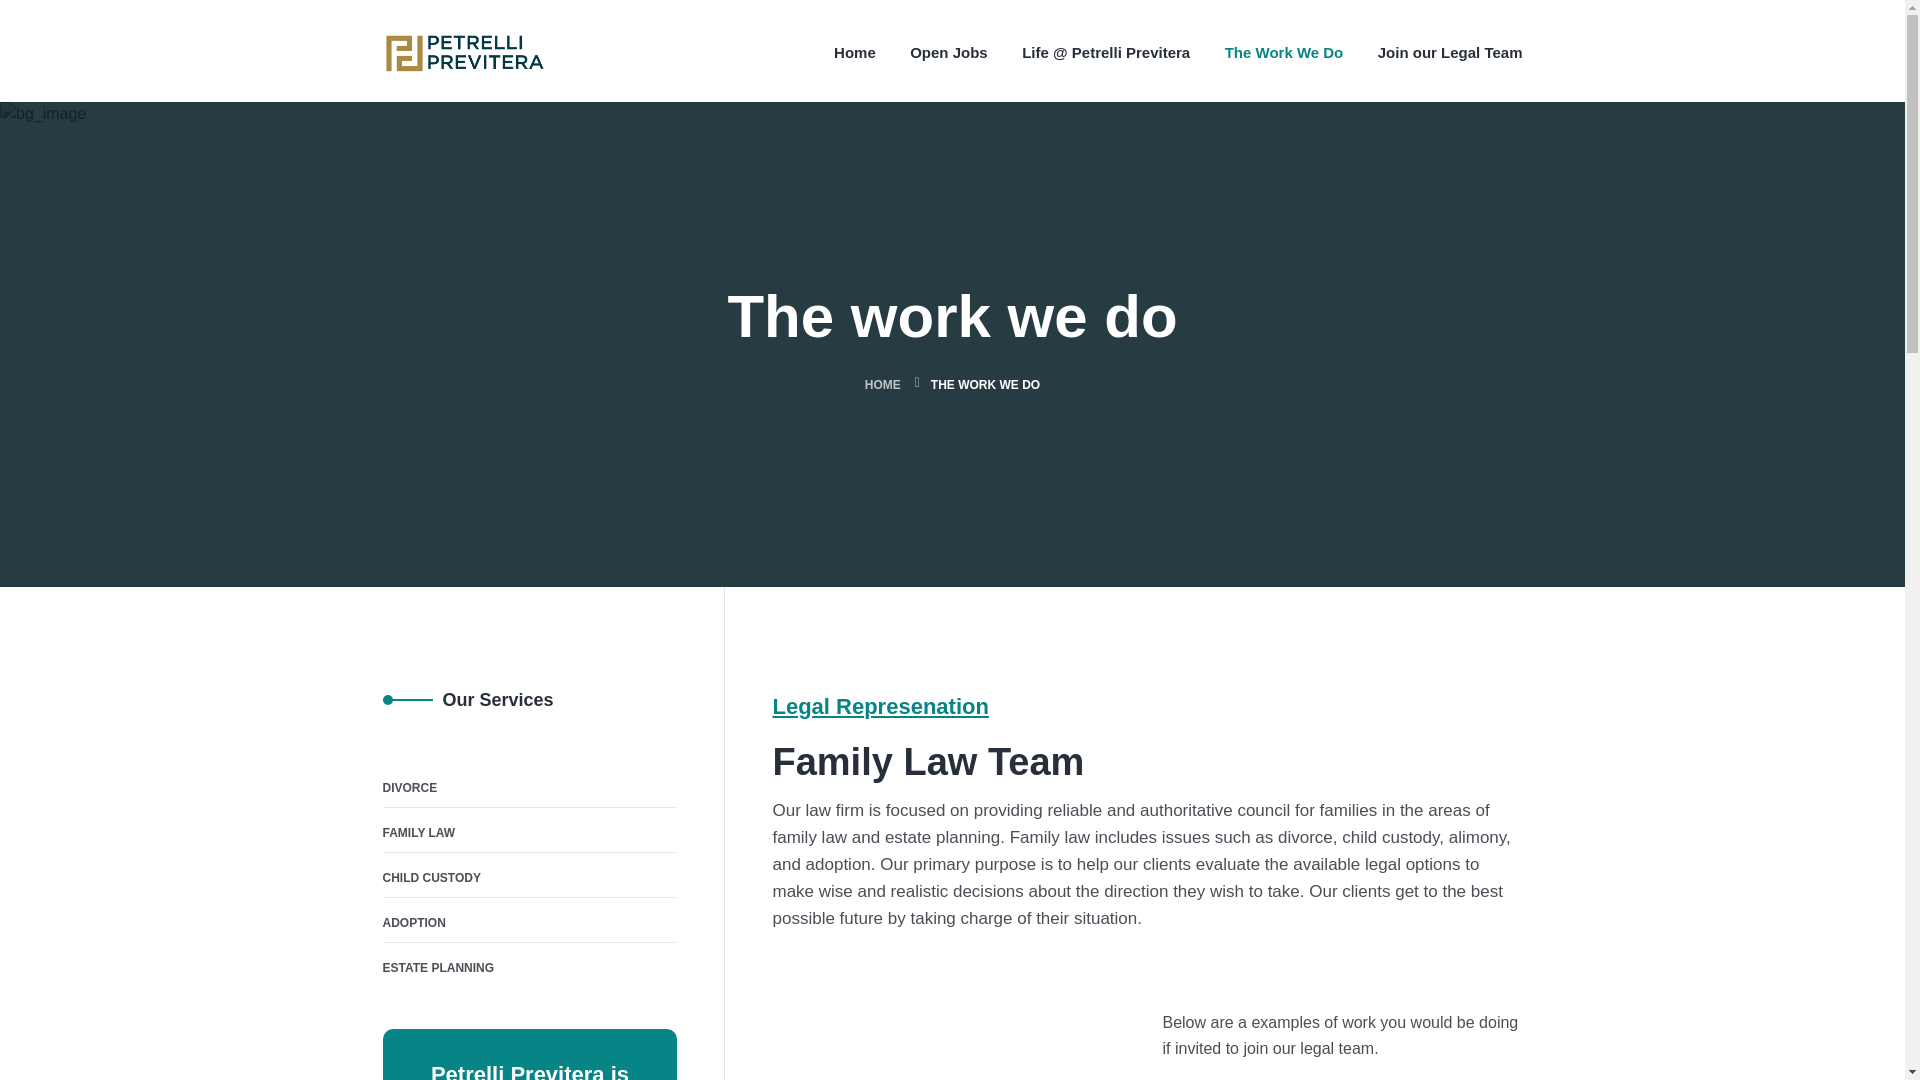 Image resolution: width=1920 pixels, height=1080 pixels. I want to click on Home, so click(854, 52).